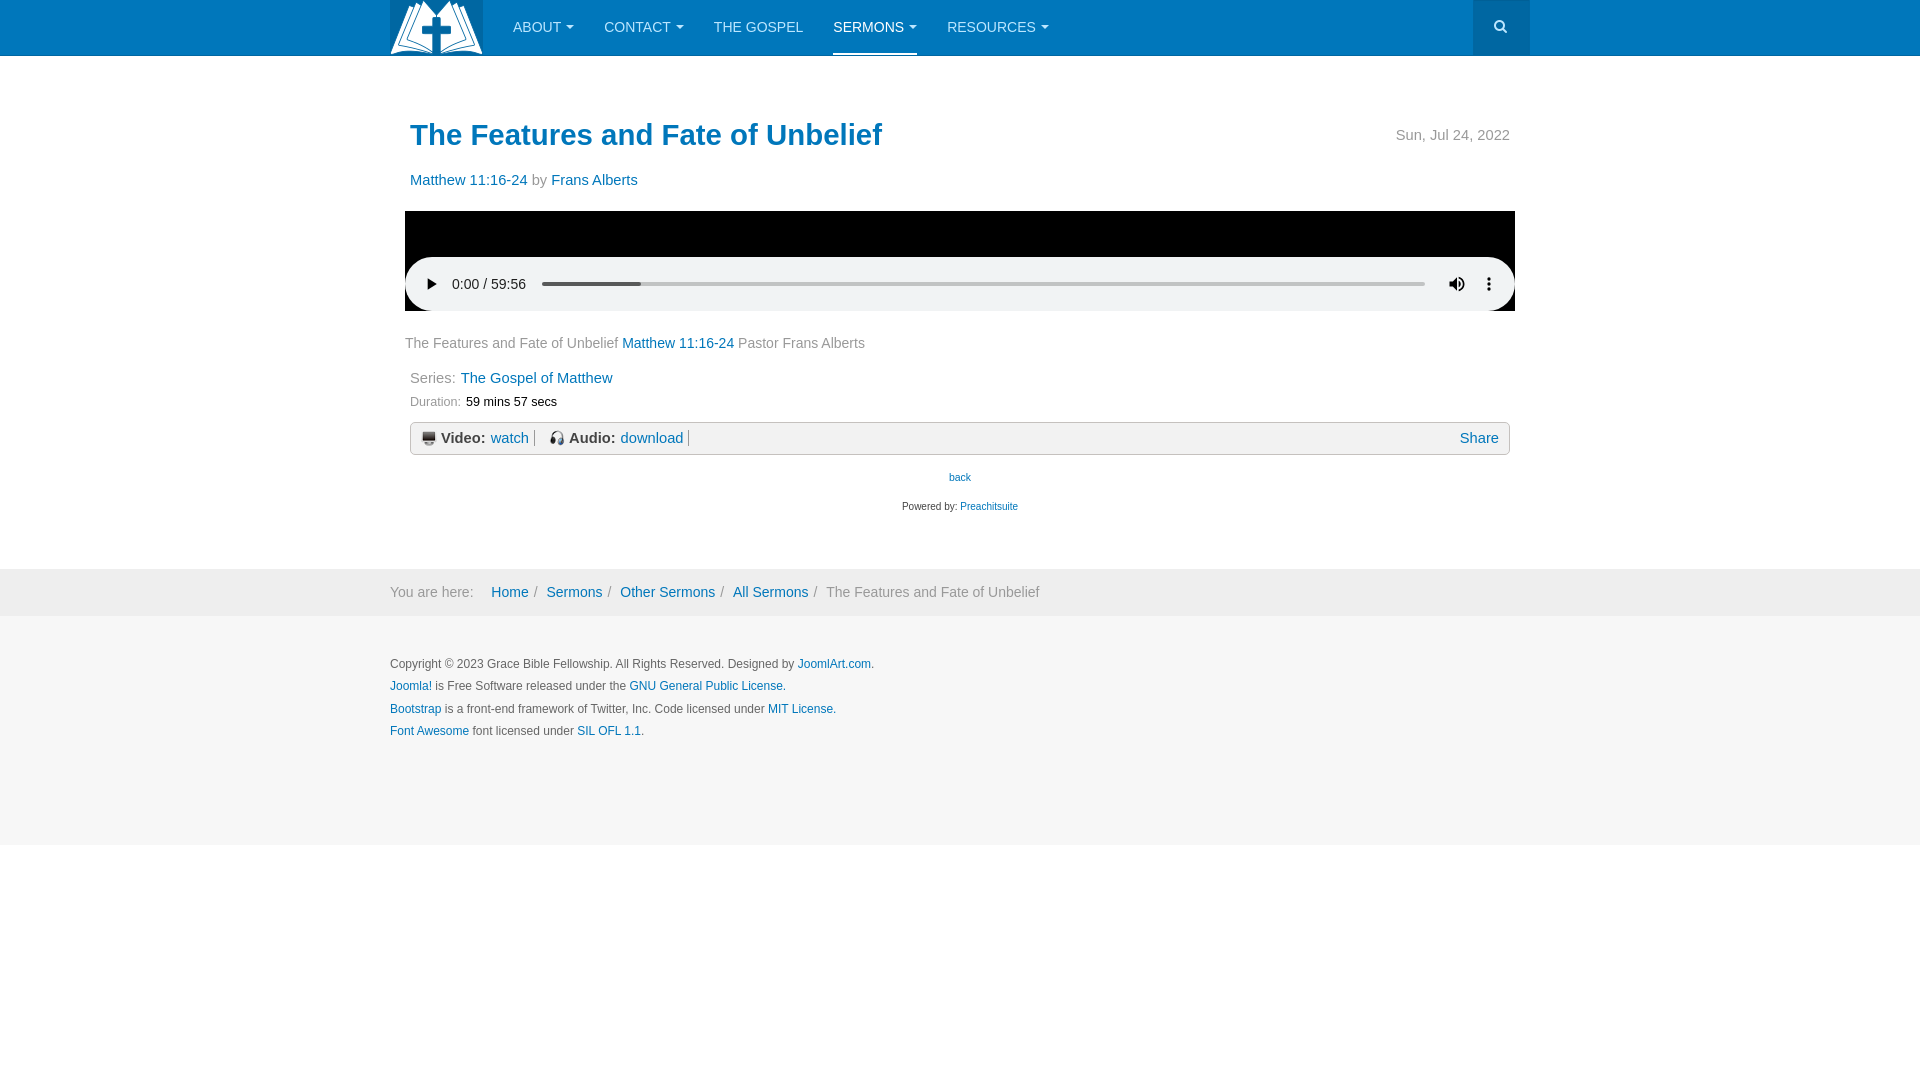 Image resolution: width=1920 pixels, height=1080 pixels. I want to click on Matthew 11:16-24, so click(469, 180).